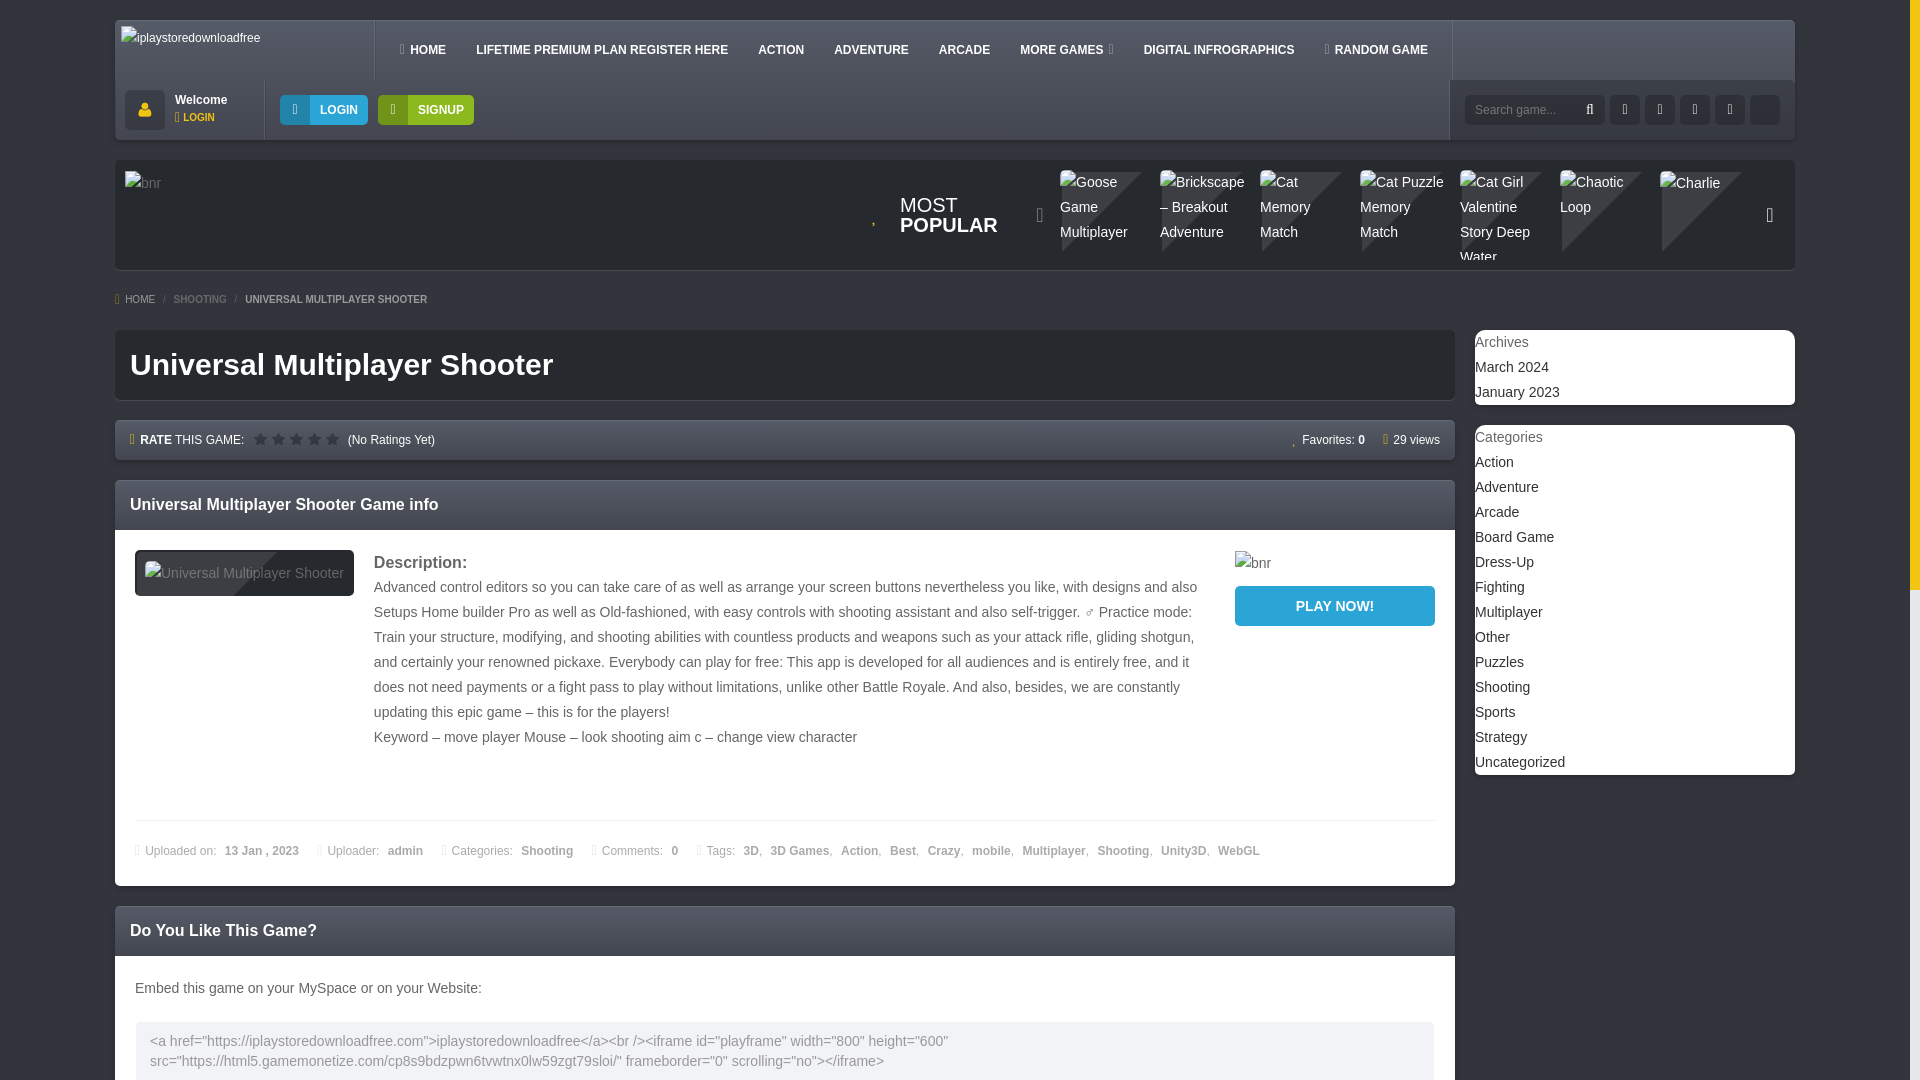 This screenshot has height=1080, width=1920. Describe the element at coordinates (324, 110) in the screenshot. I see `LOGIN` at that location.